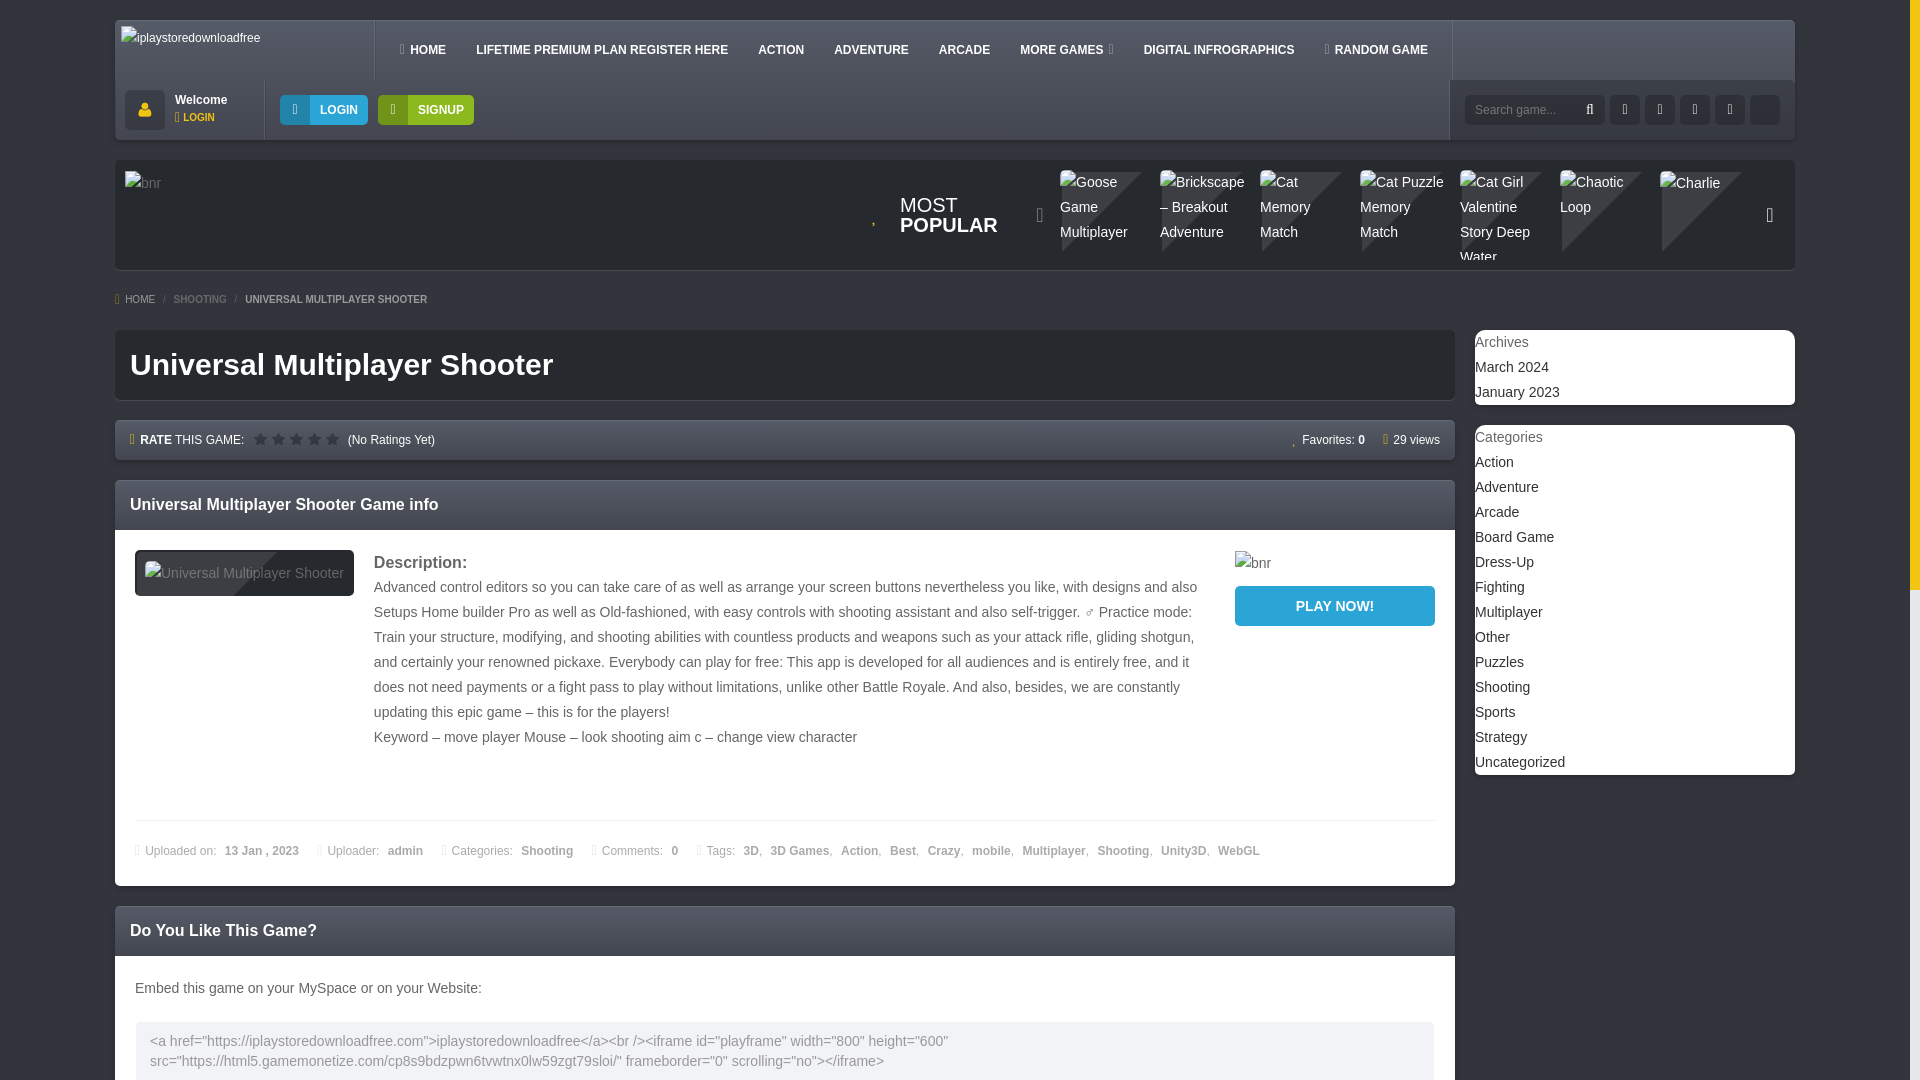 This screenshot has height=1080, width=1920. Describe the element at coordinates (324, 110) in the screenshot. I see `LOGIN` at that location.